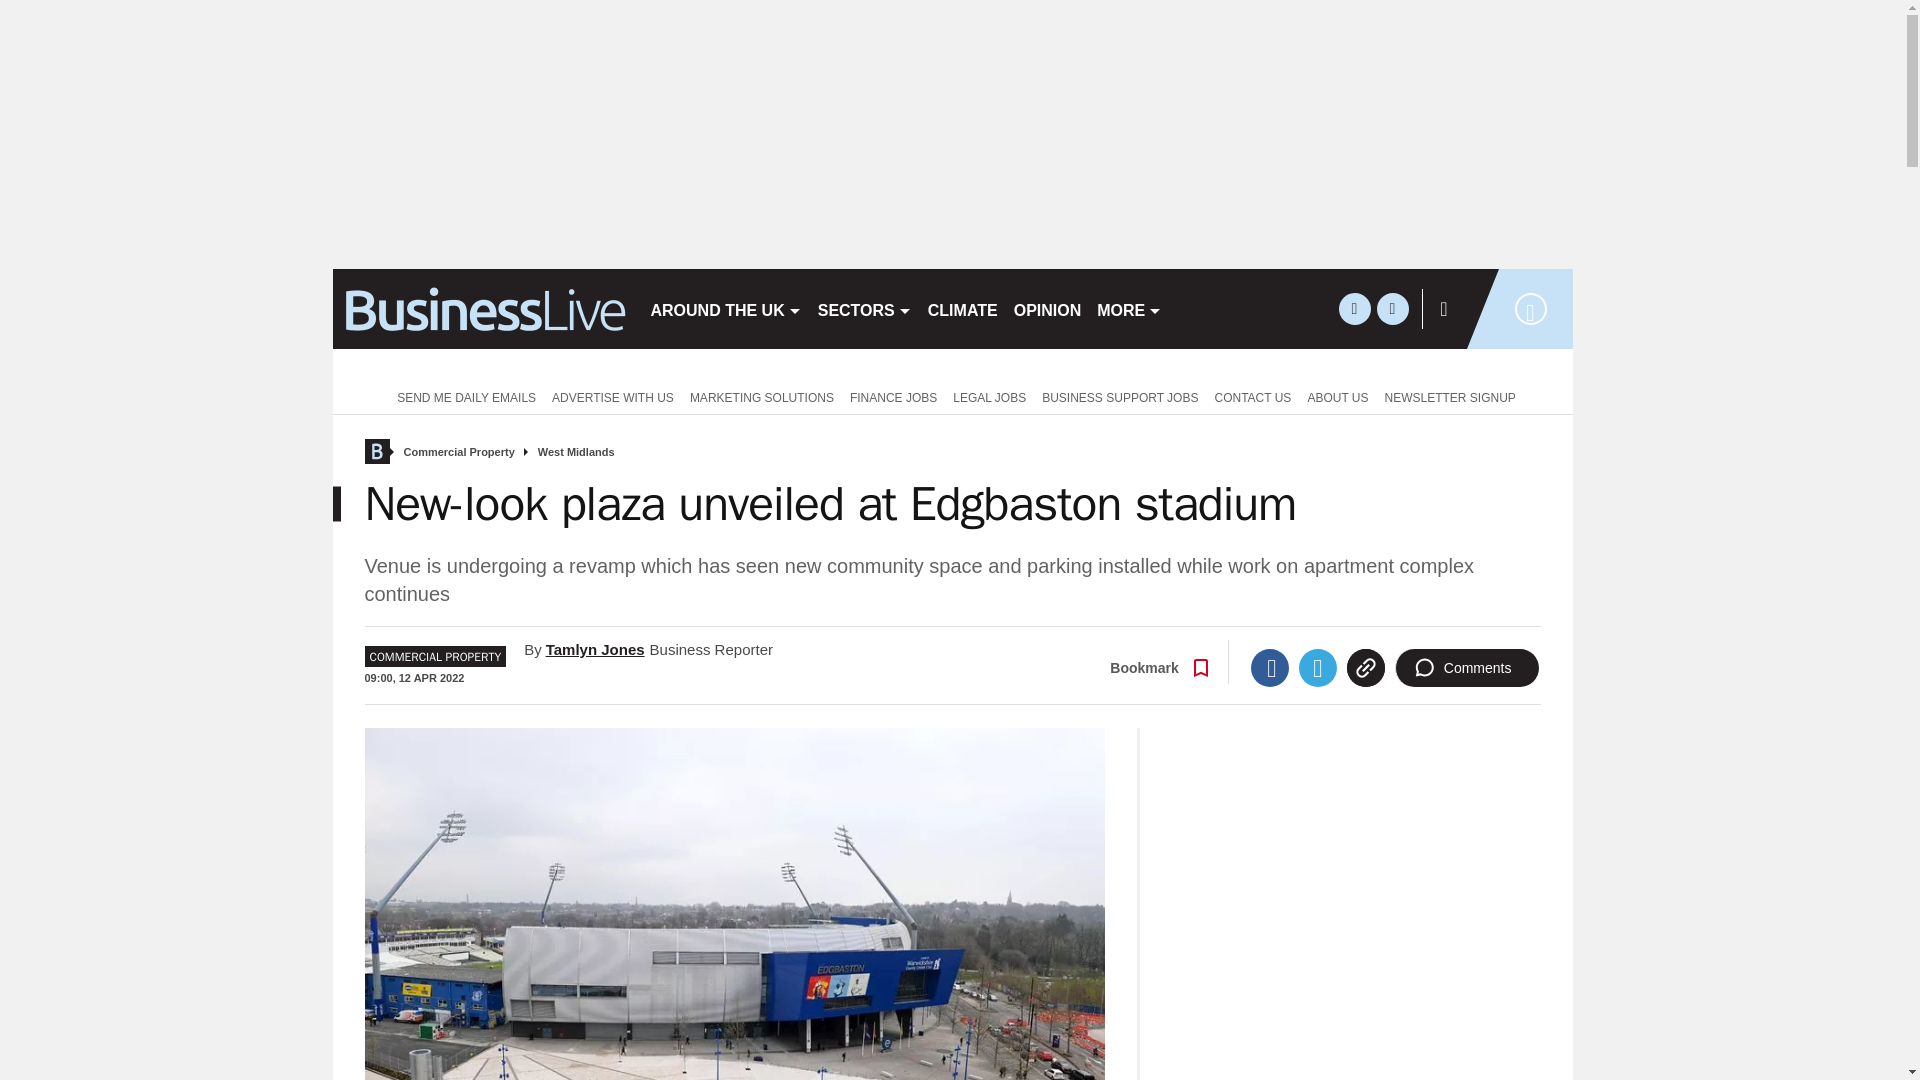  I want to click on Facebook, so click(1270, 668).